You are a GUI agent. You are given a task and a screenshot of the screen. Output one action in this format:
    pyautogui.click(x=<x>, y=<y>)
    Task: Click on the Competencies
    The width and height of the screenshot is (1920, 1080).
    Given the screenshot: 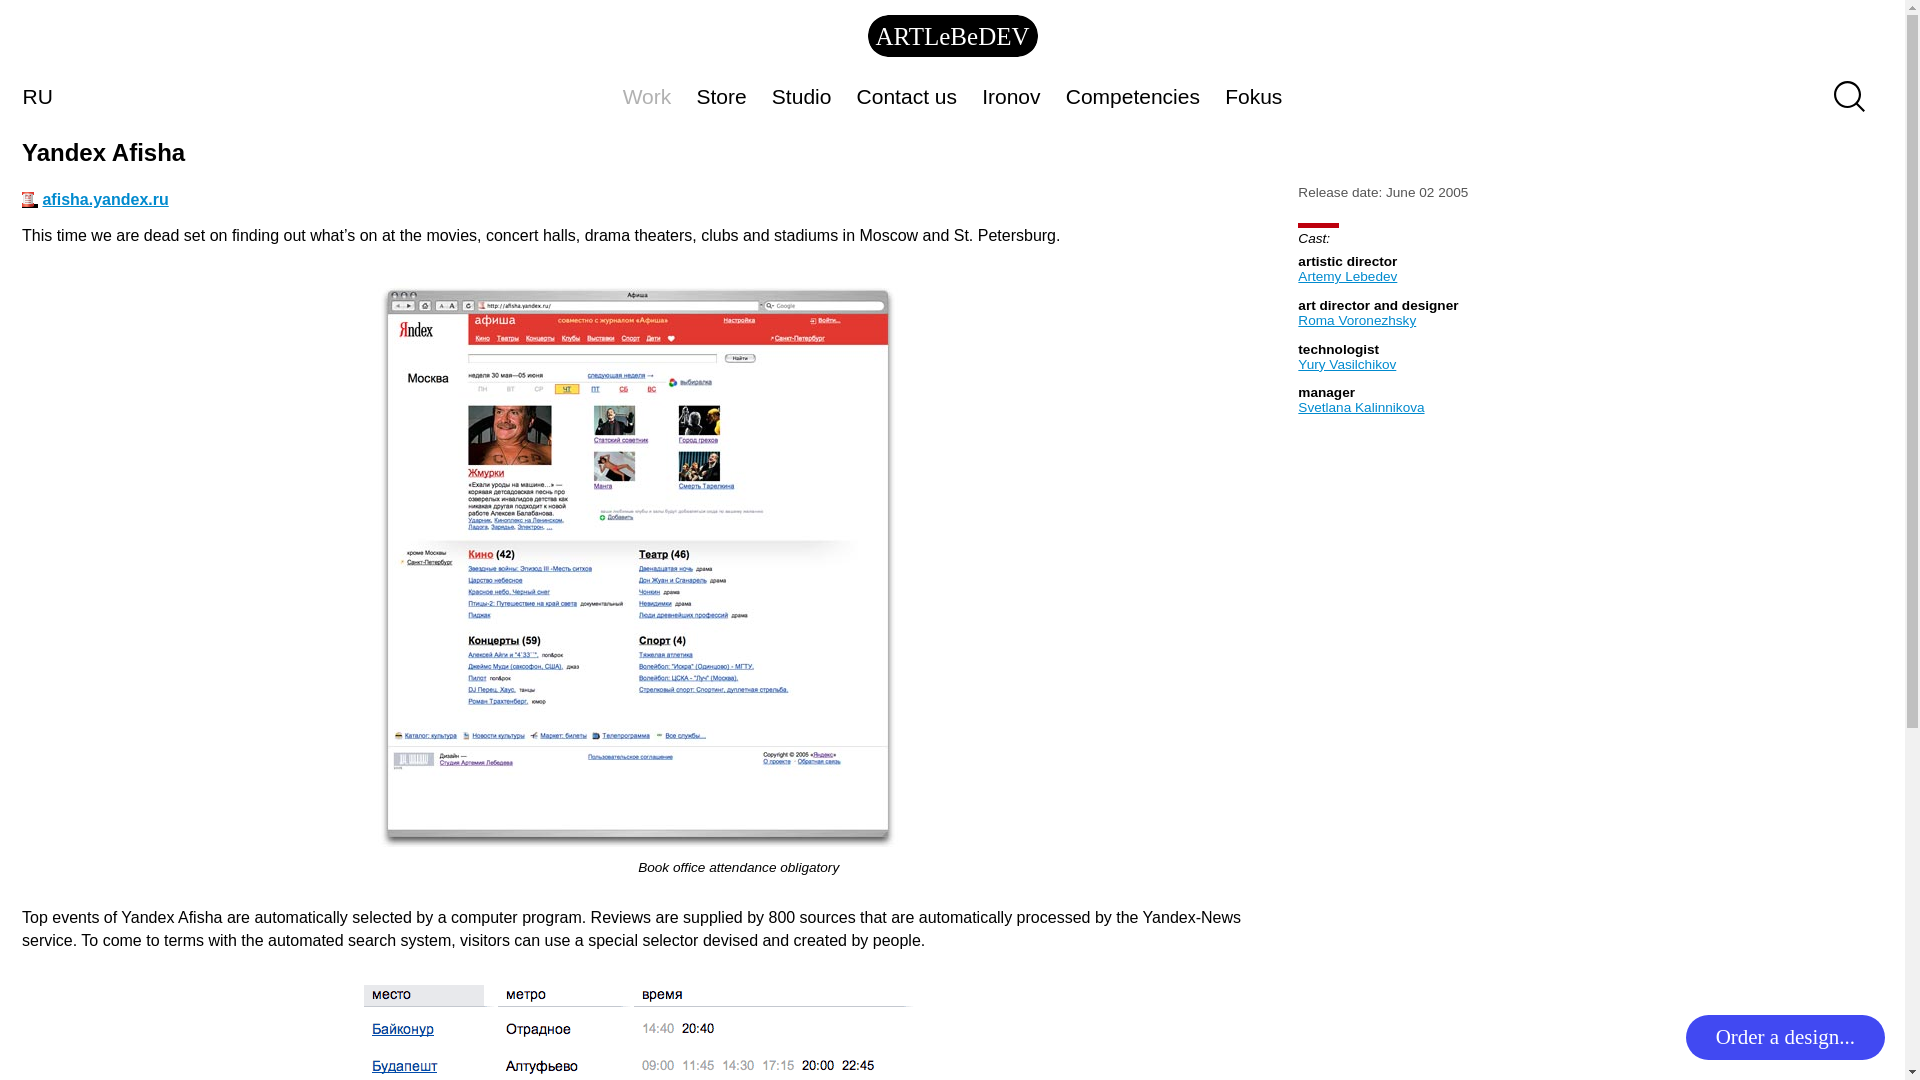 What is the action you would take?
    pyautogui.click(x=1132, y=96)
    